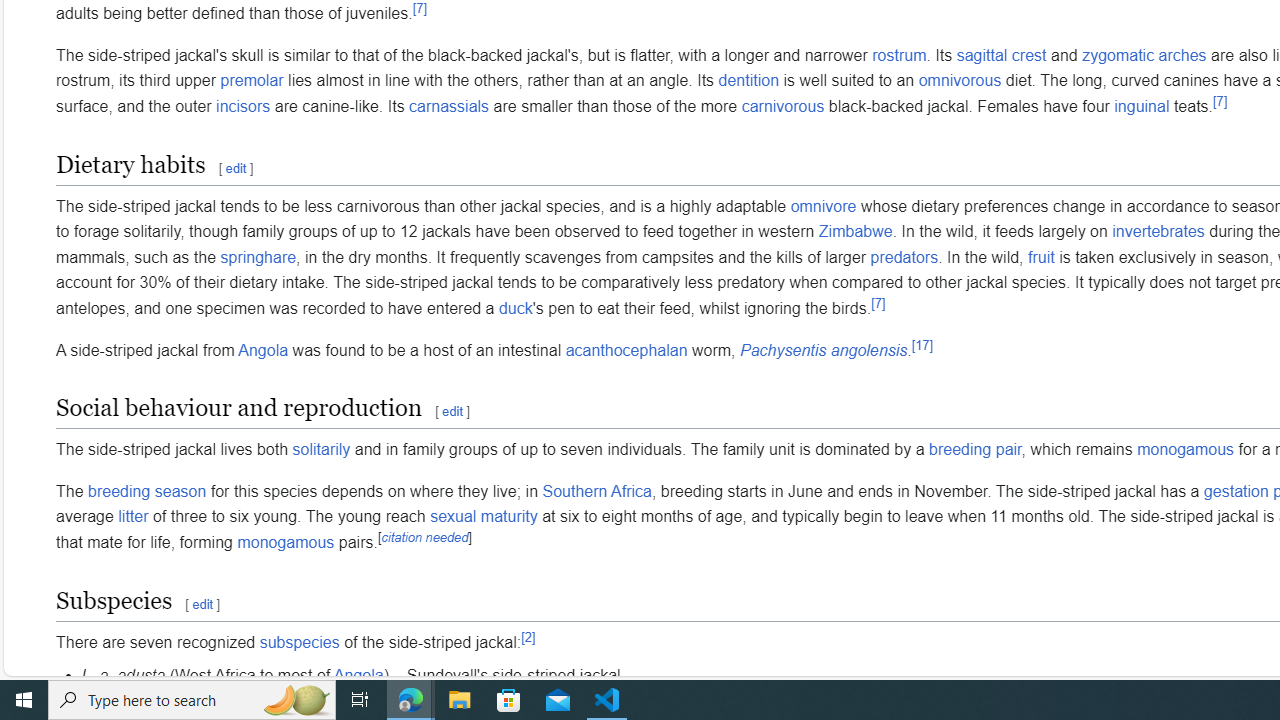  What do you see at coordinates (596, 490) in the screenshot?
I see `Southern Africa` at bounding box center [596, 490].